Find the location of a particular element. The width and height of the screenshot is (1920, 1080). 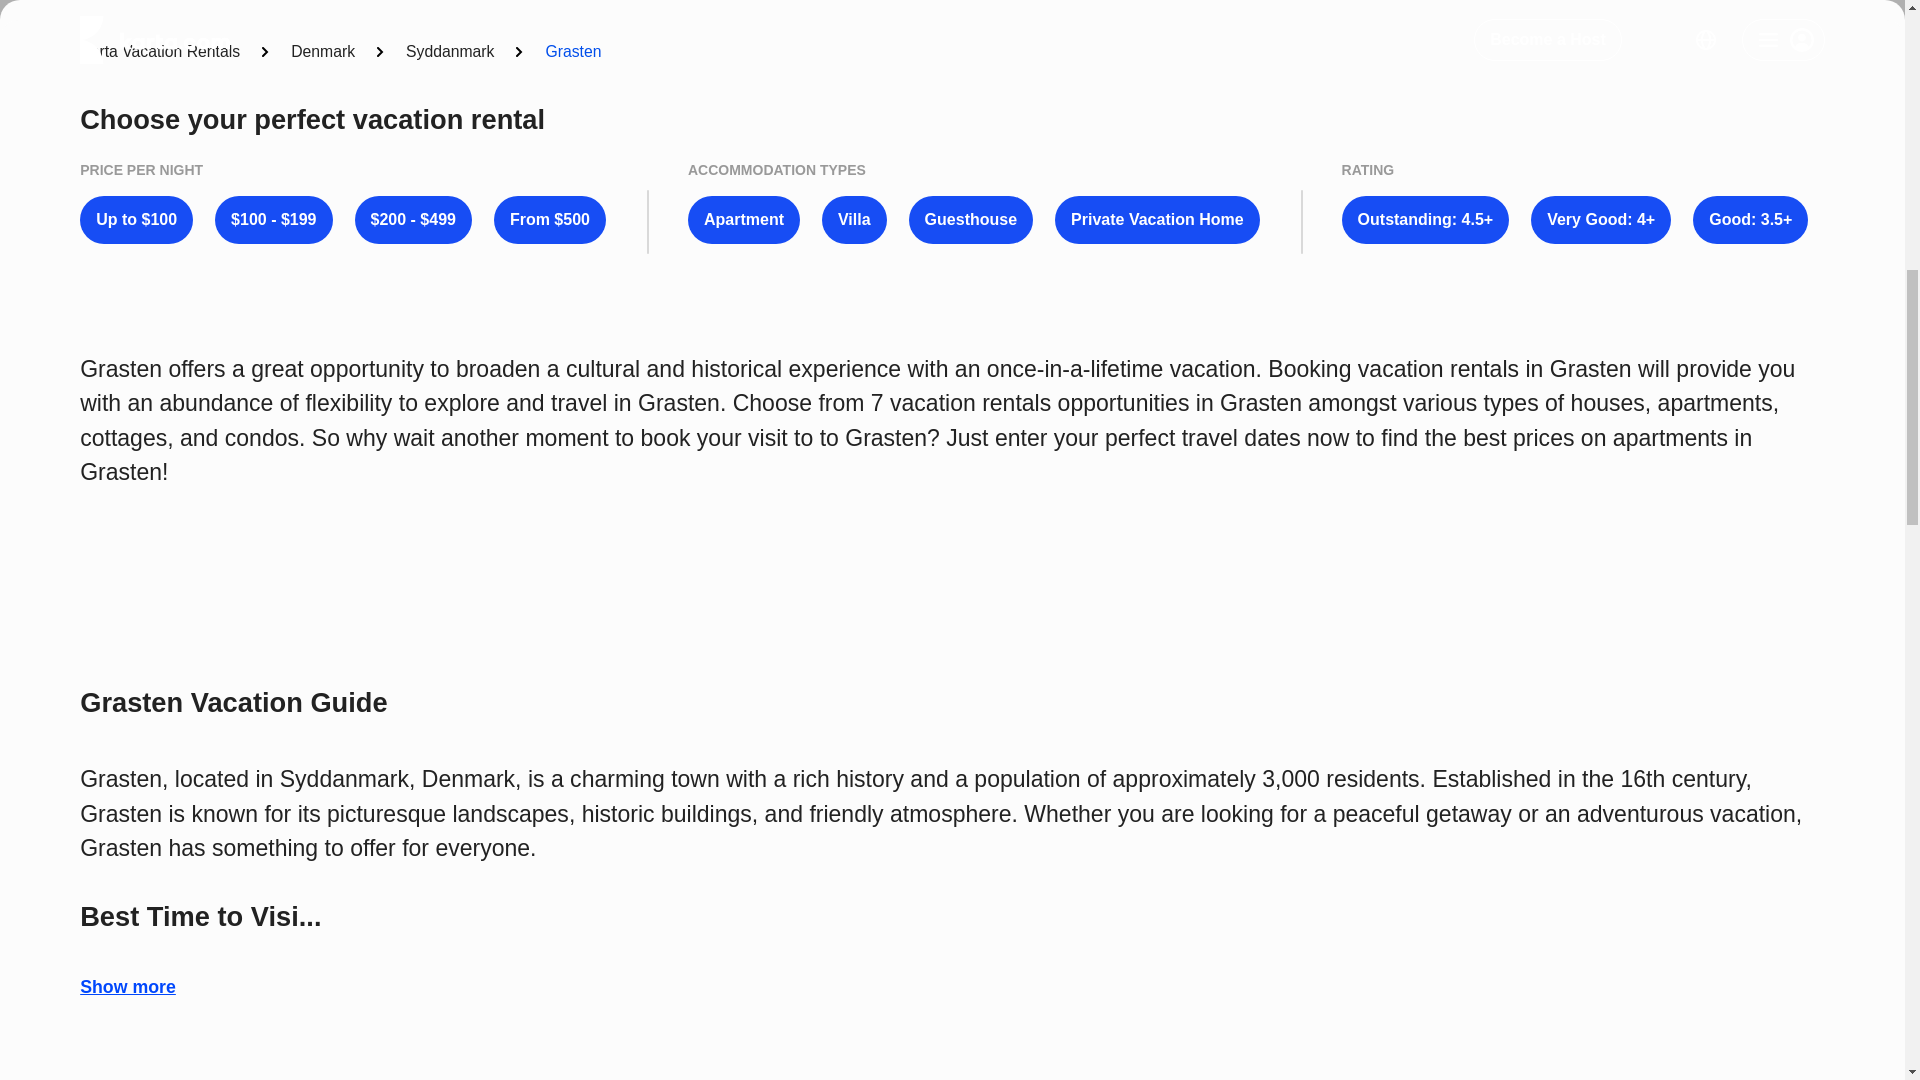

Guesthouse is located at coordinates (970, 220).